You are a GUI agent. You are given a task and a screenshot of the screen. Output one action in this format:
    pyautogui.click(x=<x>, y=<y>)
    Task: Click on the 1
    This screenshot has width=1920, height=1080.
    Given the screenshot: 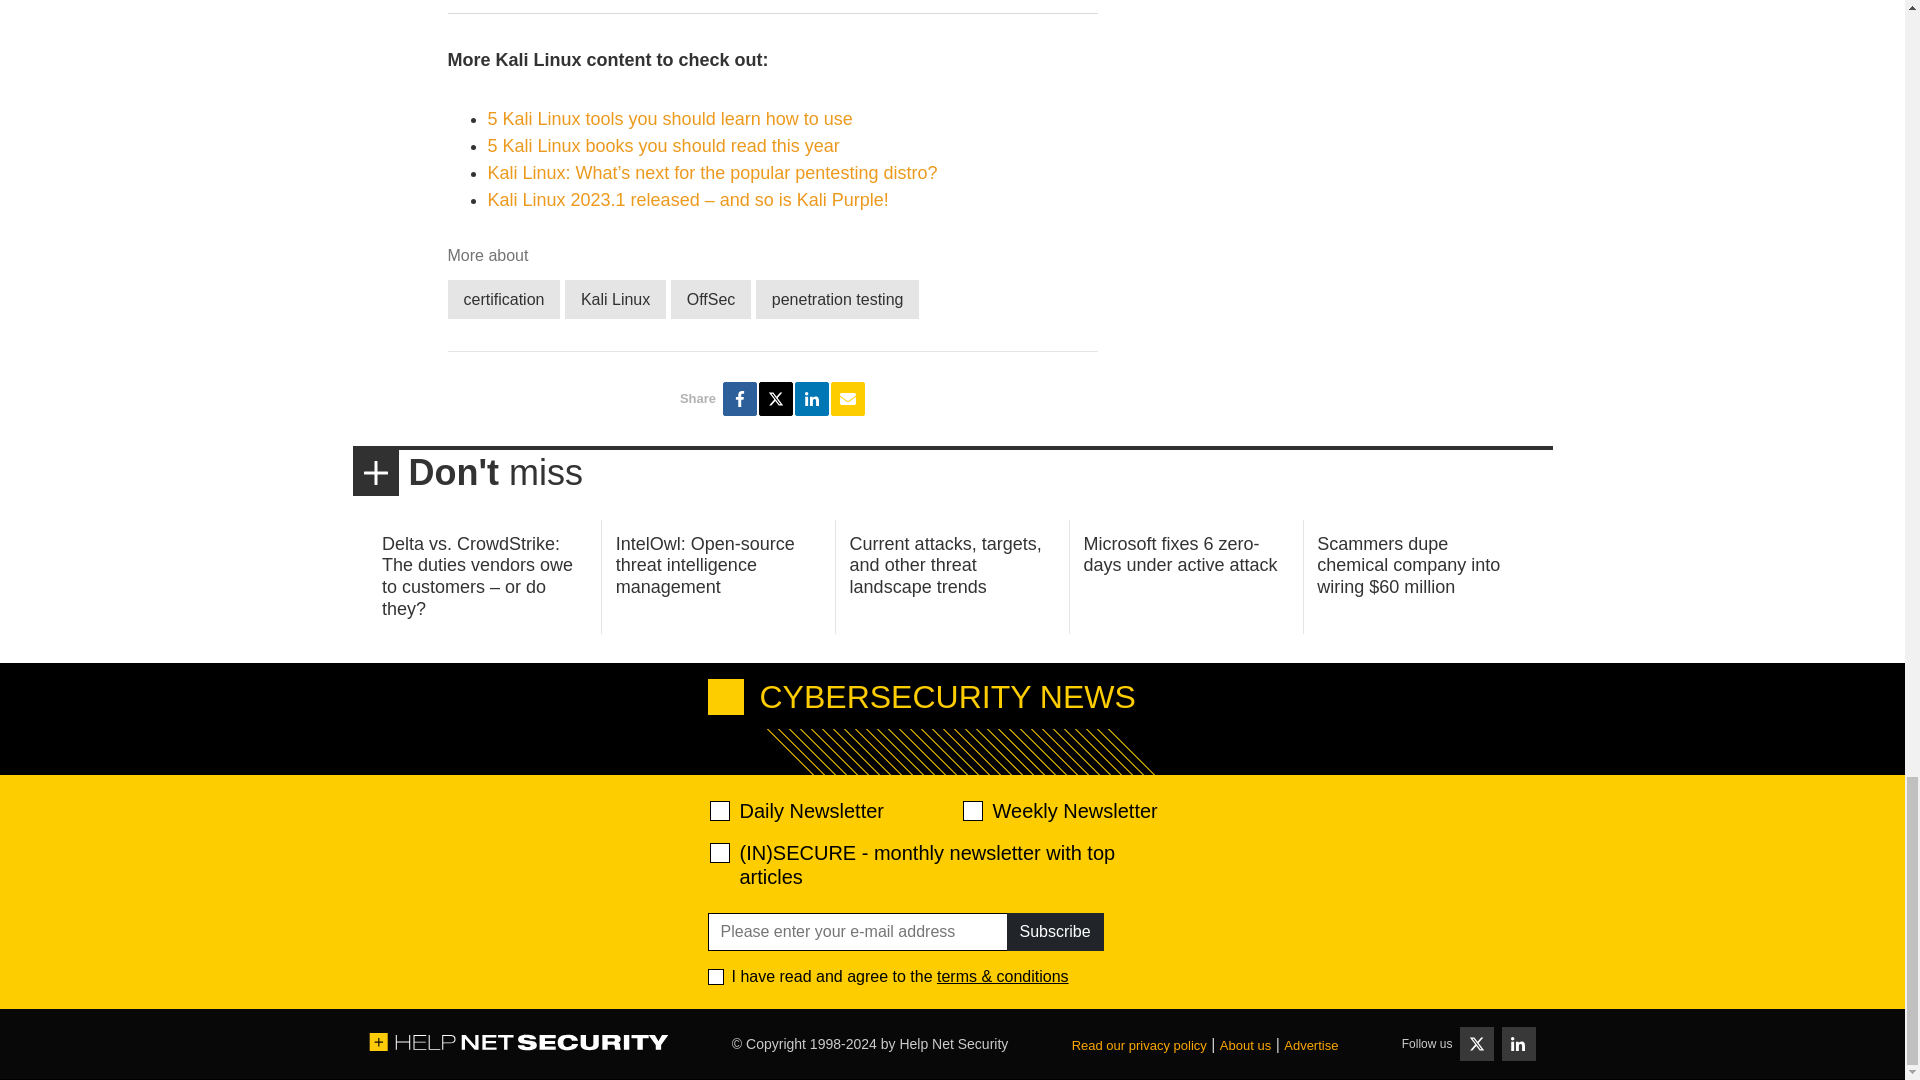 What is the action you would take?
    pyautogui.click(x=716, y=976)
    